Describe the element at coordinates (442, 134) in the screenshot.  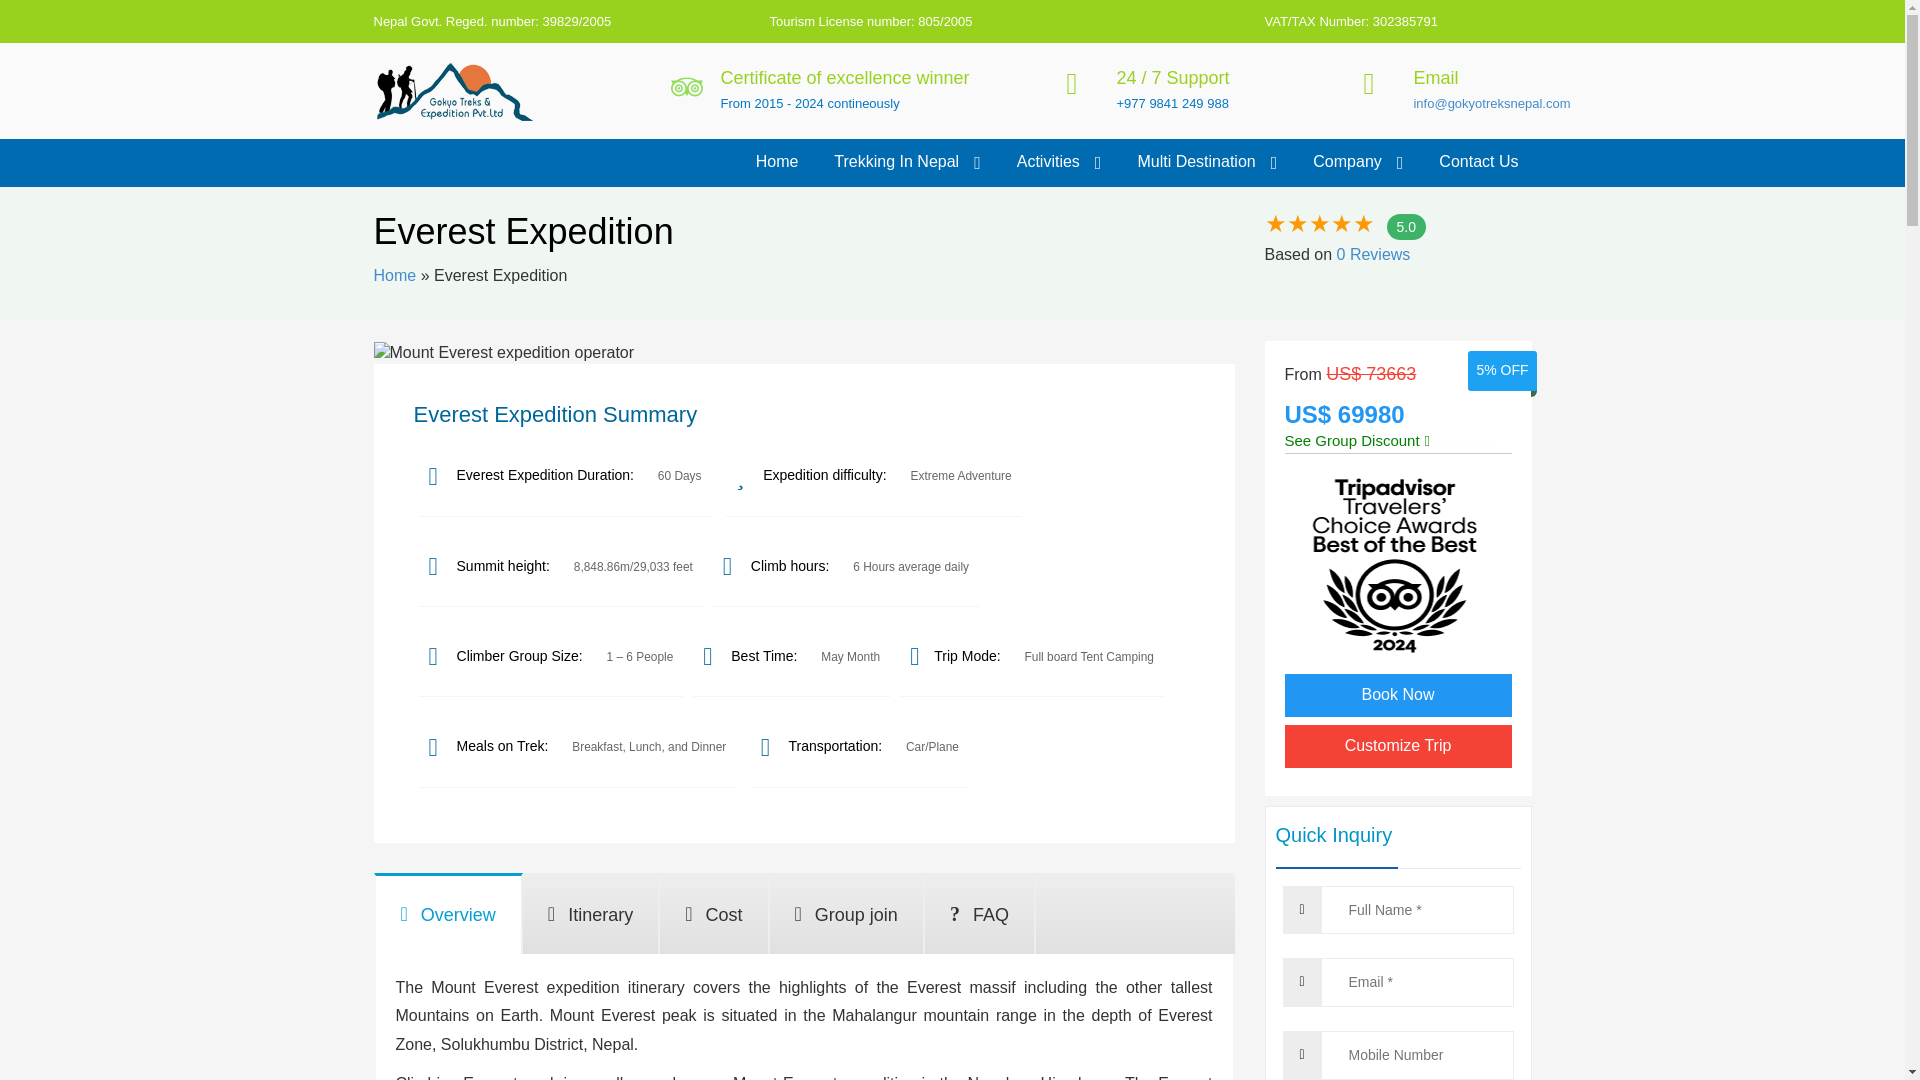
I see `Gokyo Treks Nepal` at that location.